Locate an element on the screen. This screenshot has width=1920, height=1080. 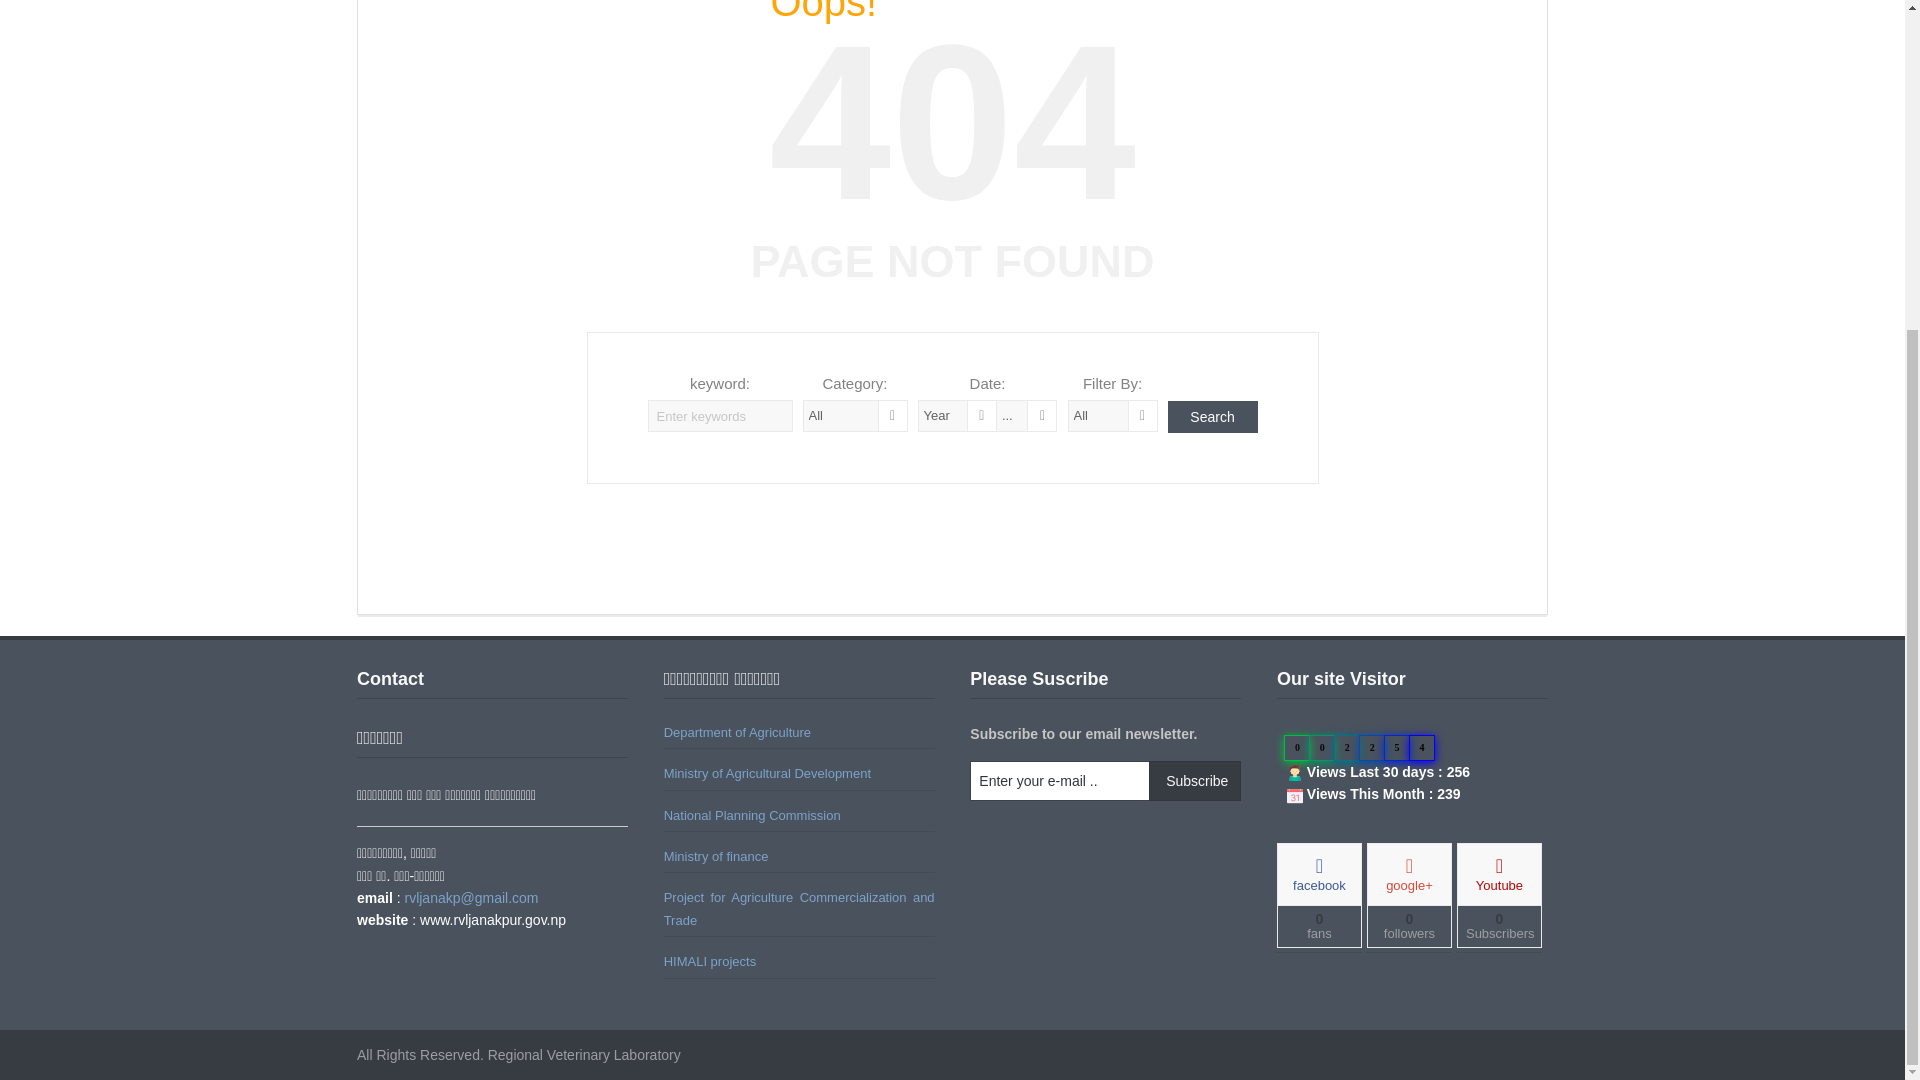
National Planning Commission is located at coordinates (752, 814).